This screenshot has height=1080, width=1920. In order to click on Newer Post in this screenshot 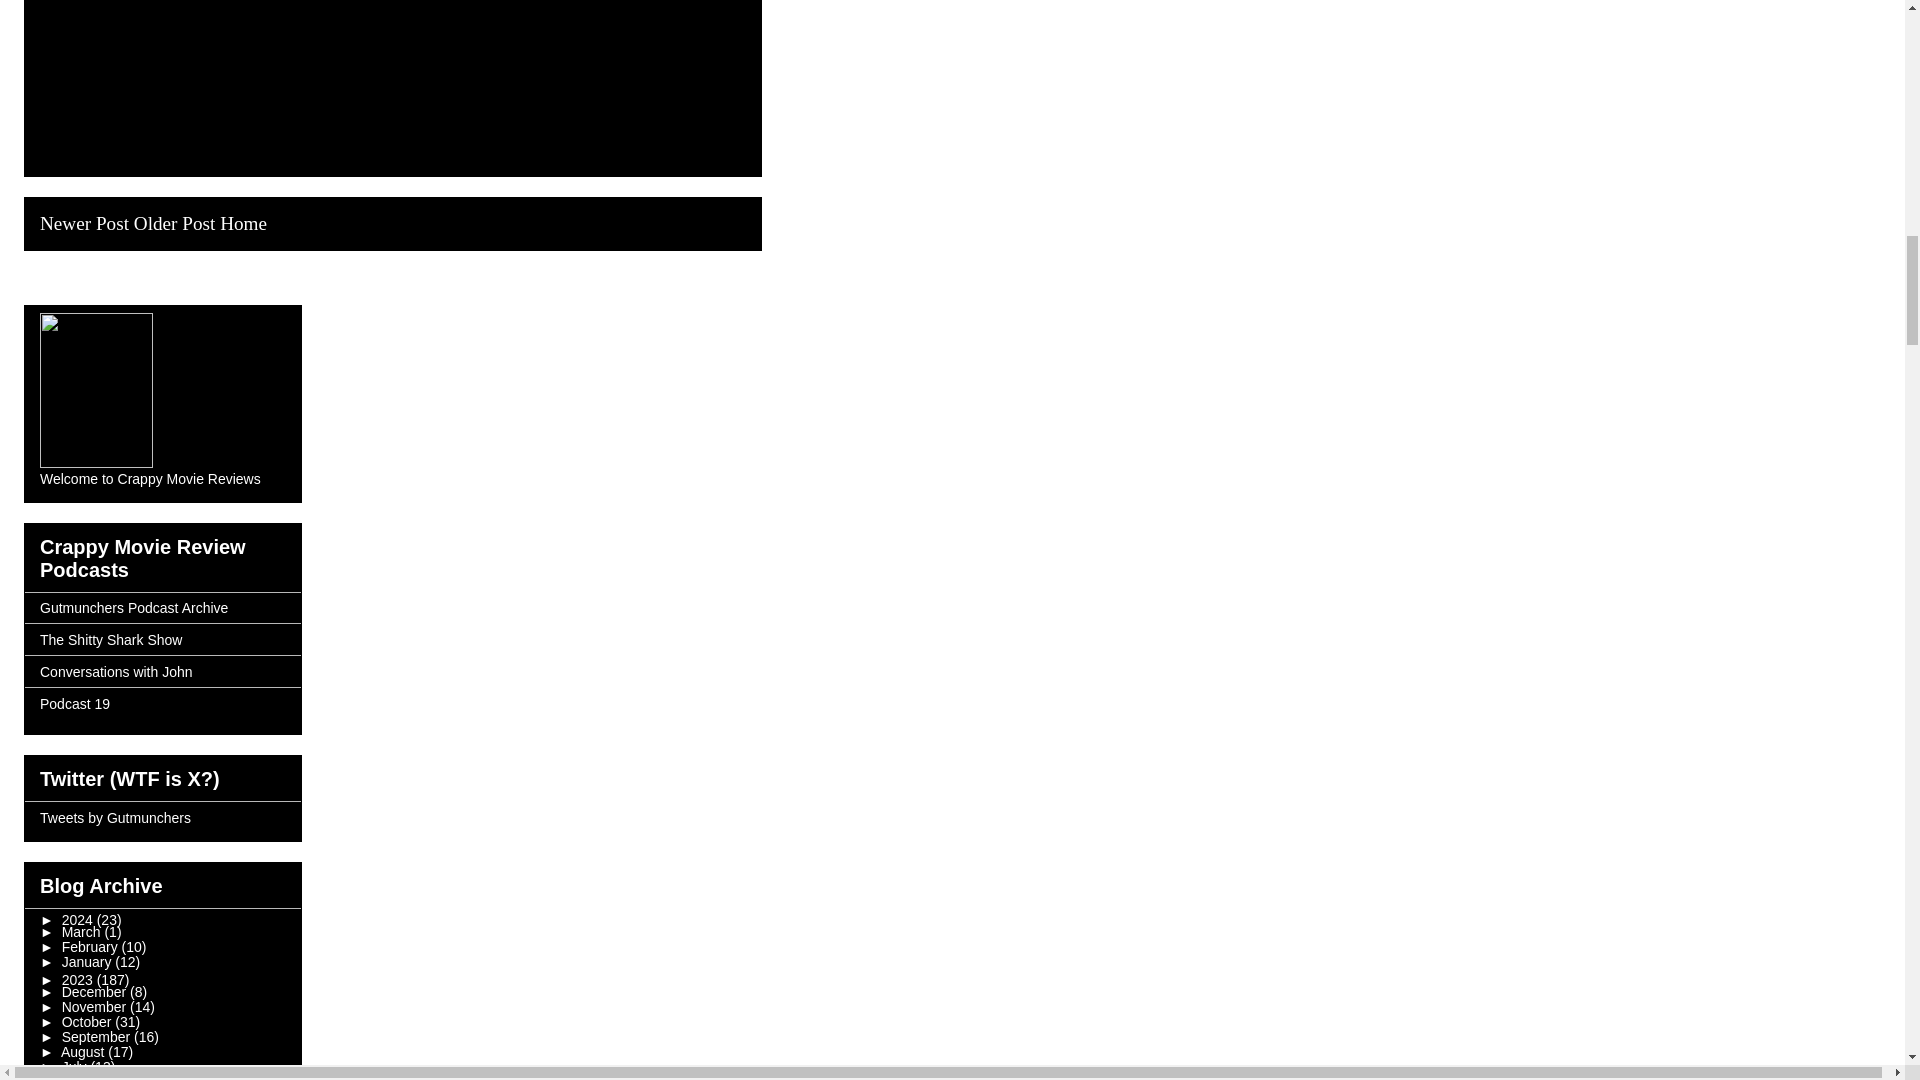, I will do `click(84, 222)`.